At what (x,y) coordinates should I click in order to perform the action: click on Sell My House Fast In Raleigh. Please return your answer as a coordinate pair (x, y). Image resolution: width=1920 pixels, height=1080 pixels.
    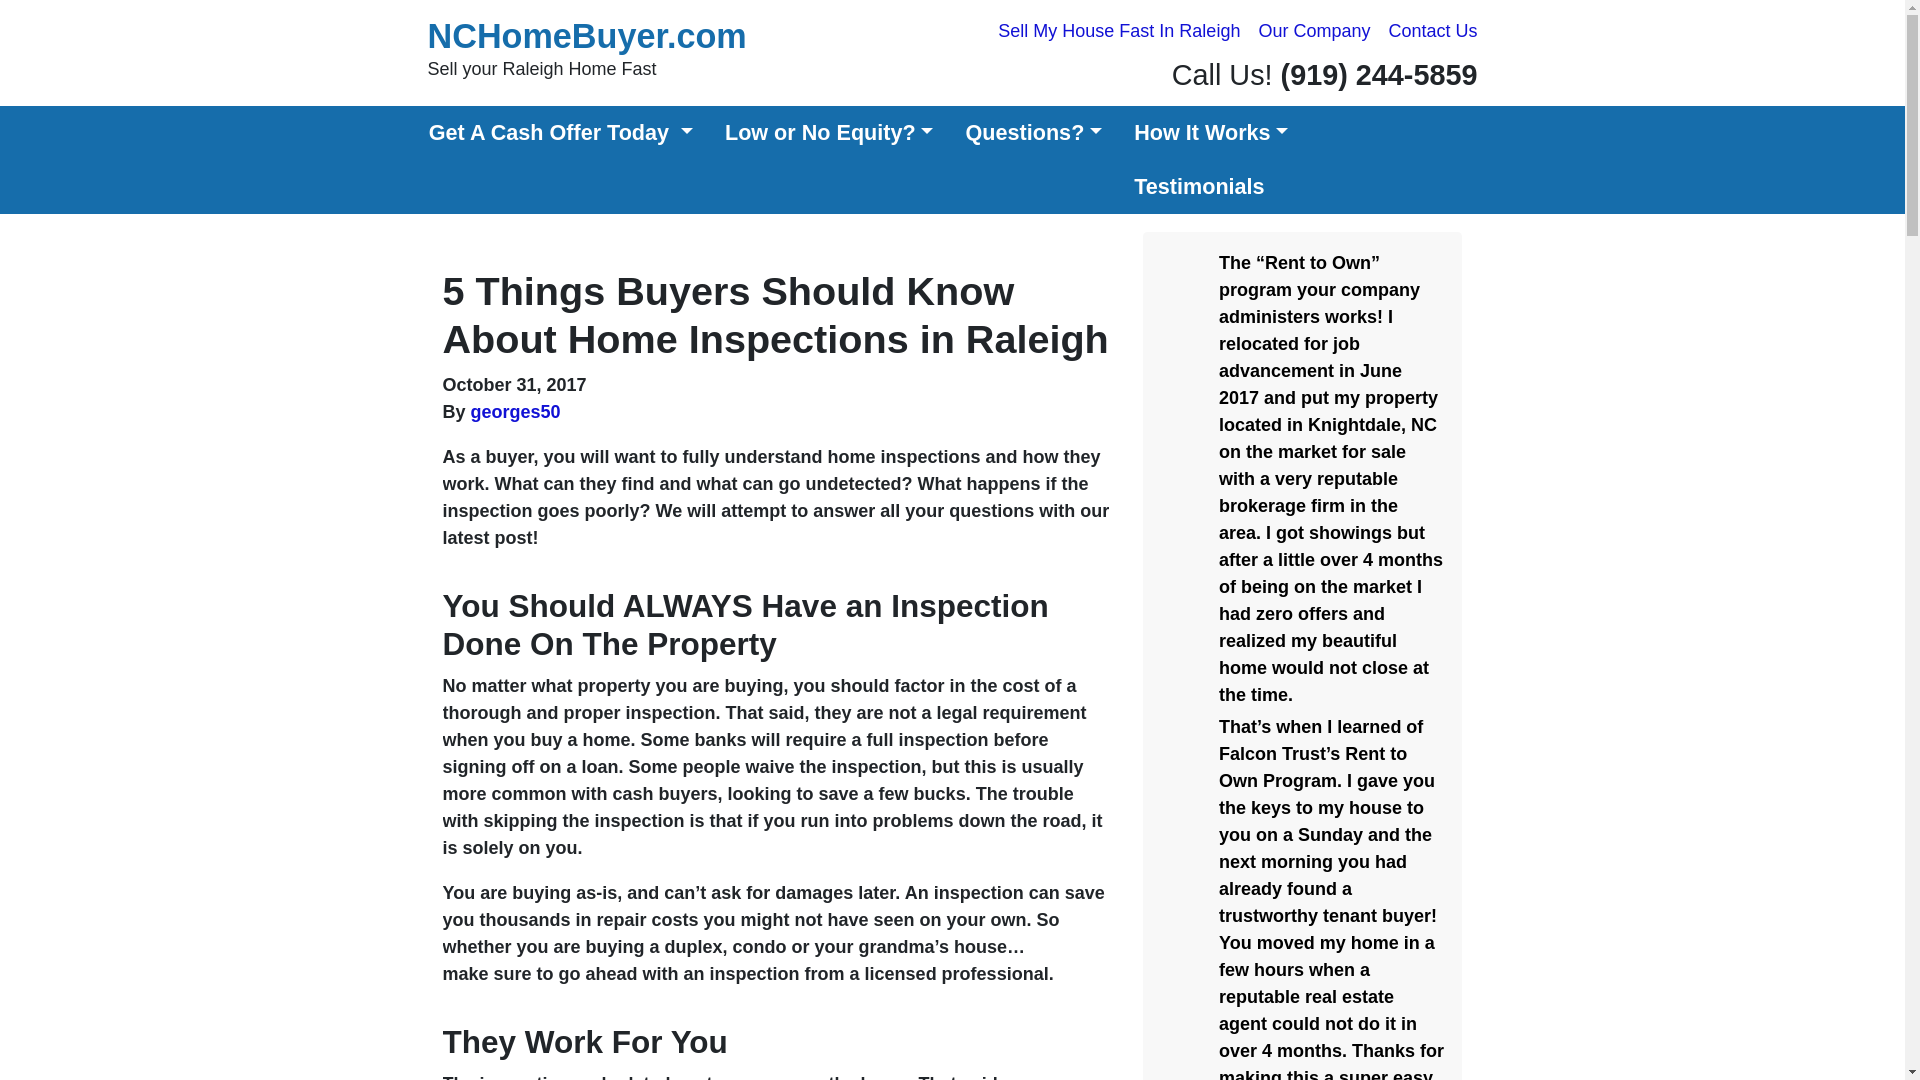
    Looking at the image, I should click on (1118, 31).